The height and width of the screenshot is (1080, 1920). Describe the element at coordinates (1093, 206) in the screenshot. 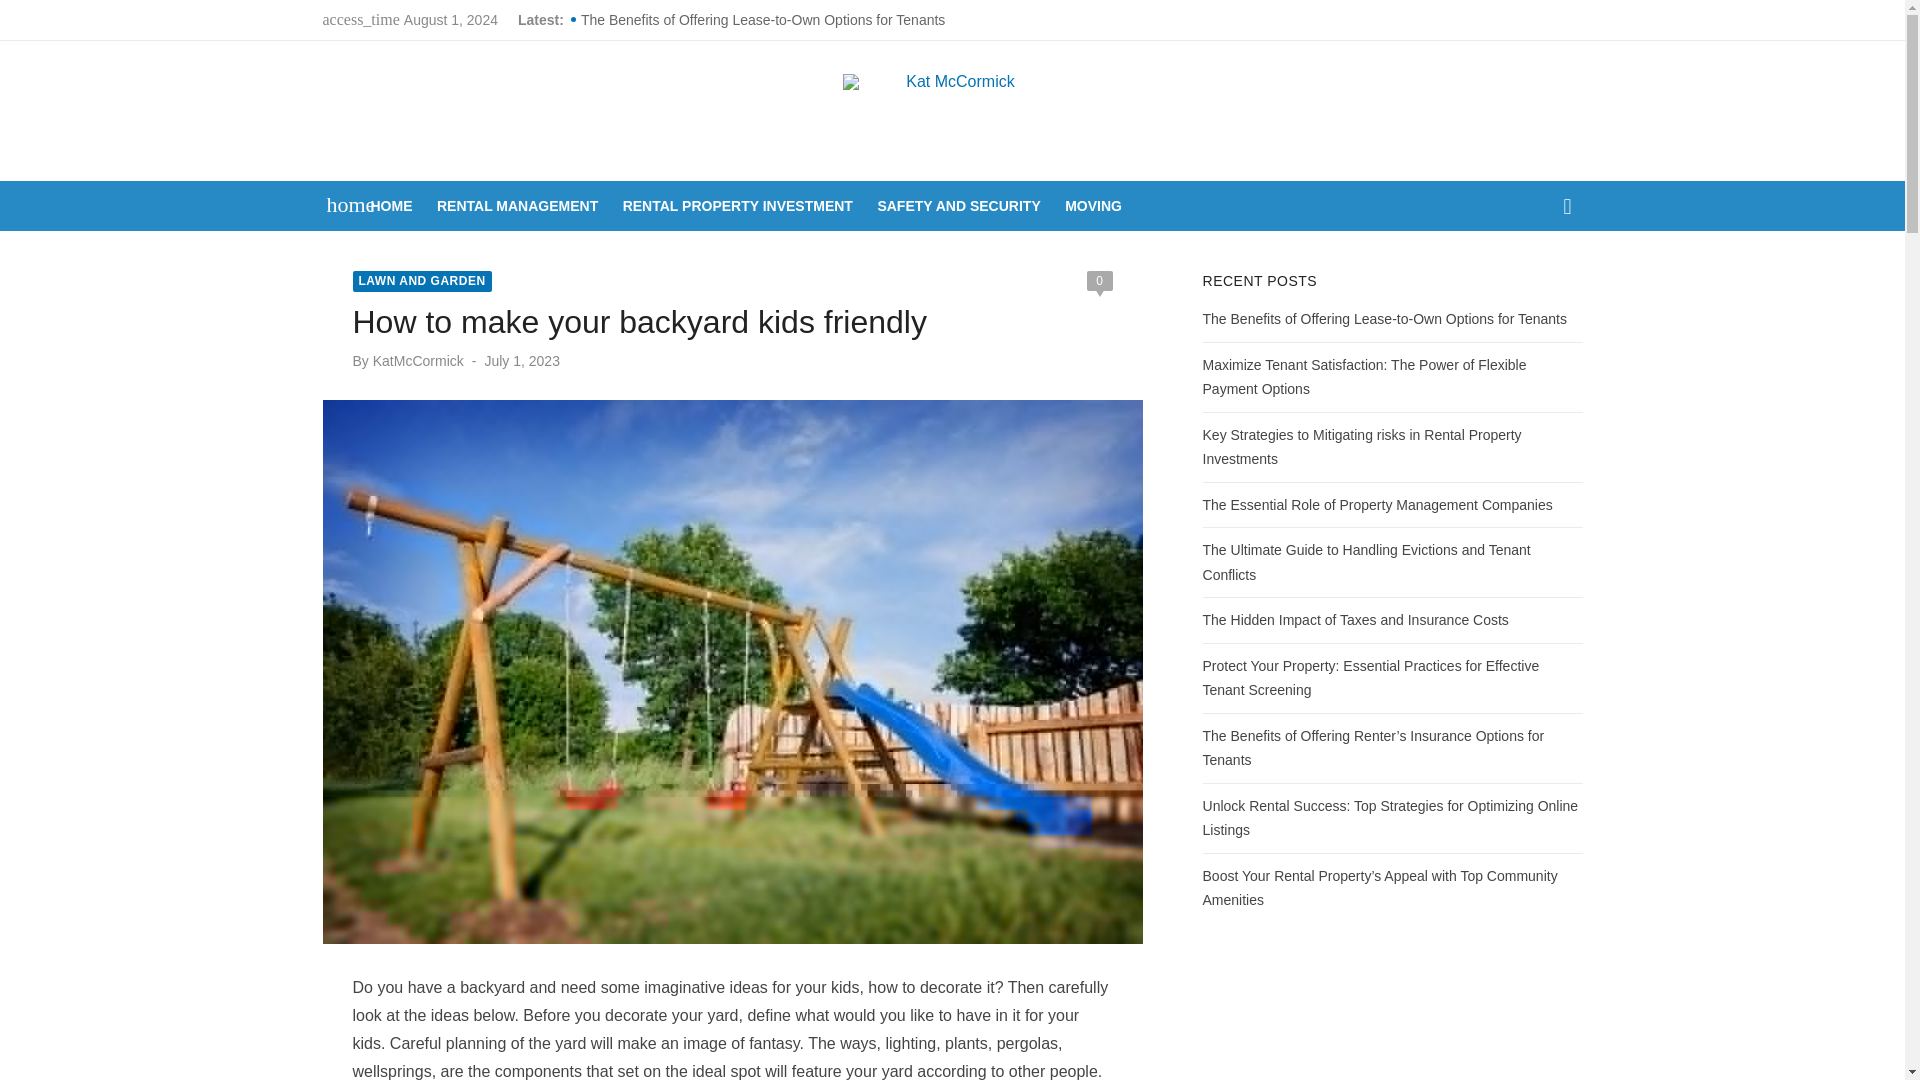

I see `MOVING` at that location.